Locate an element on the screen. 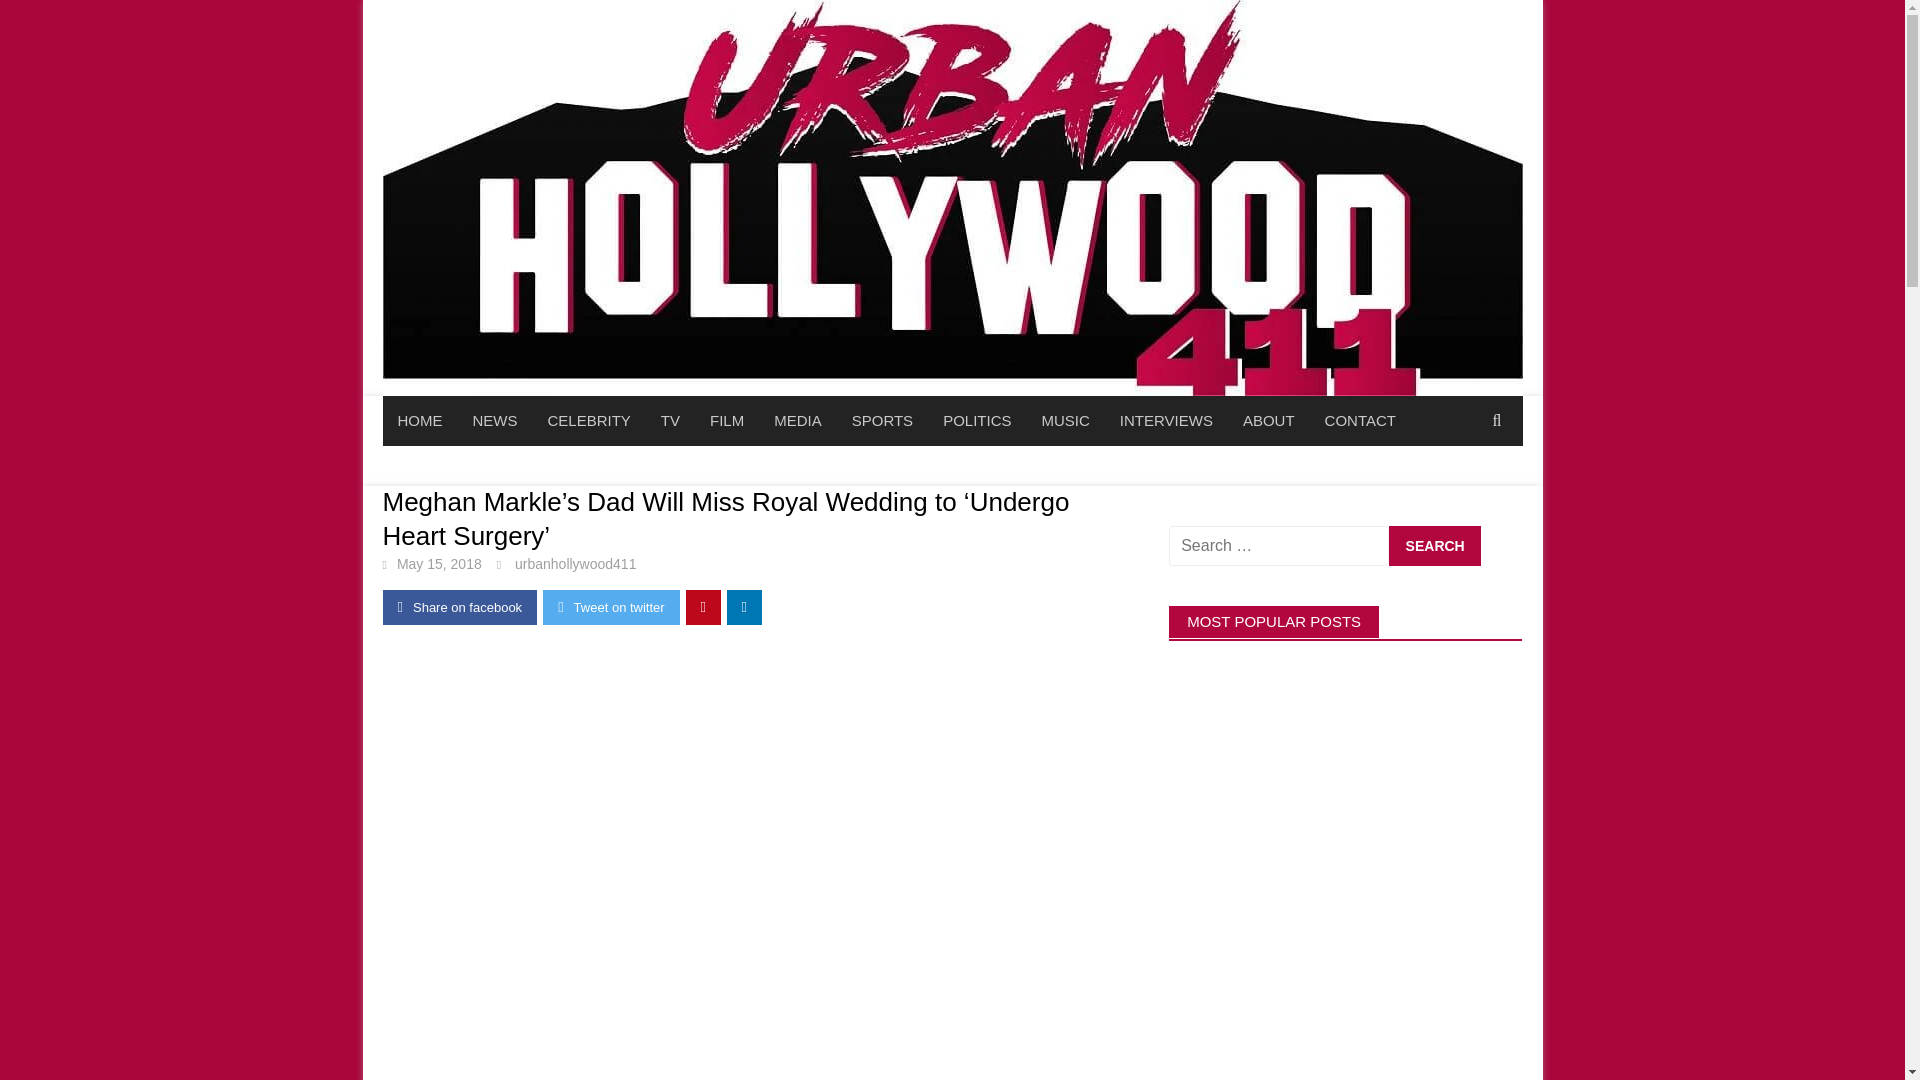 The image size is (1920, 1080). Share on facebook is located at coordinates (460, 607).